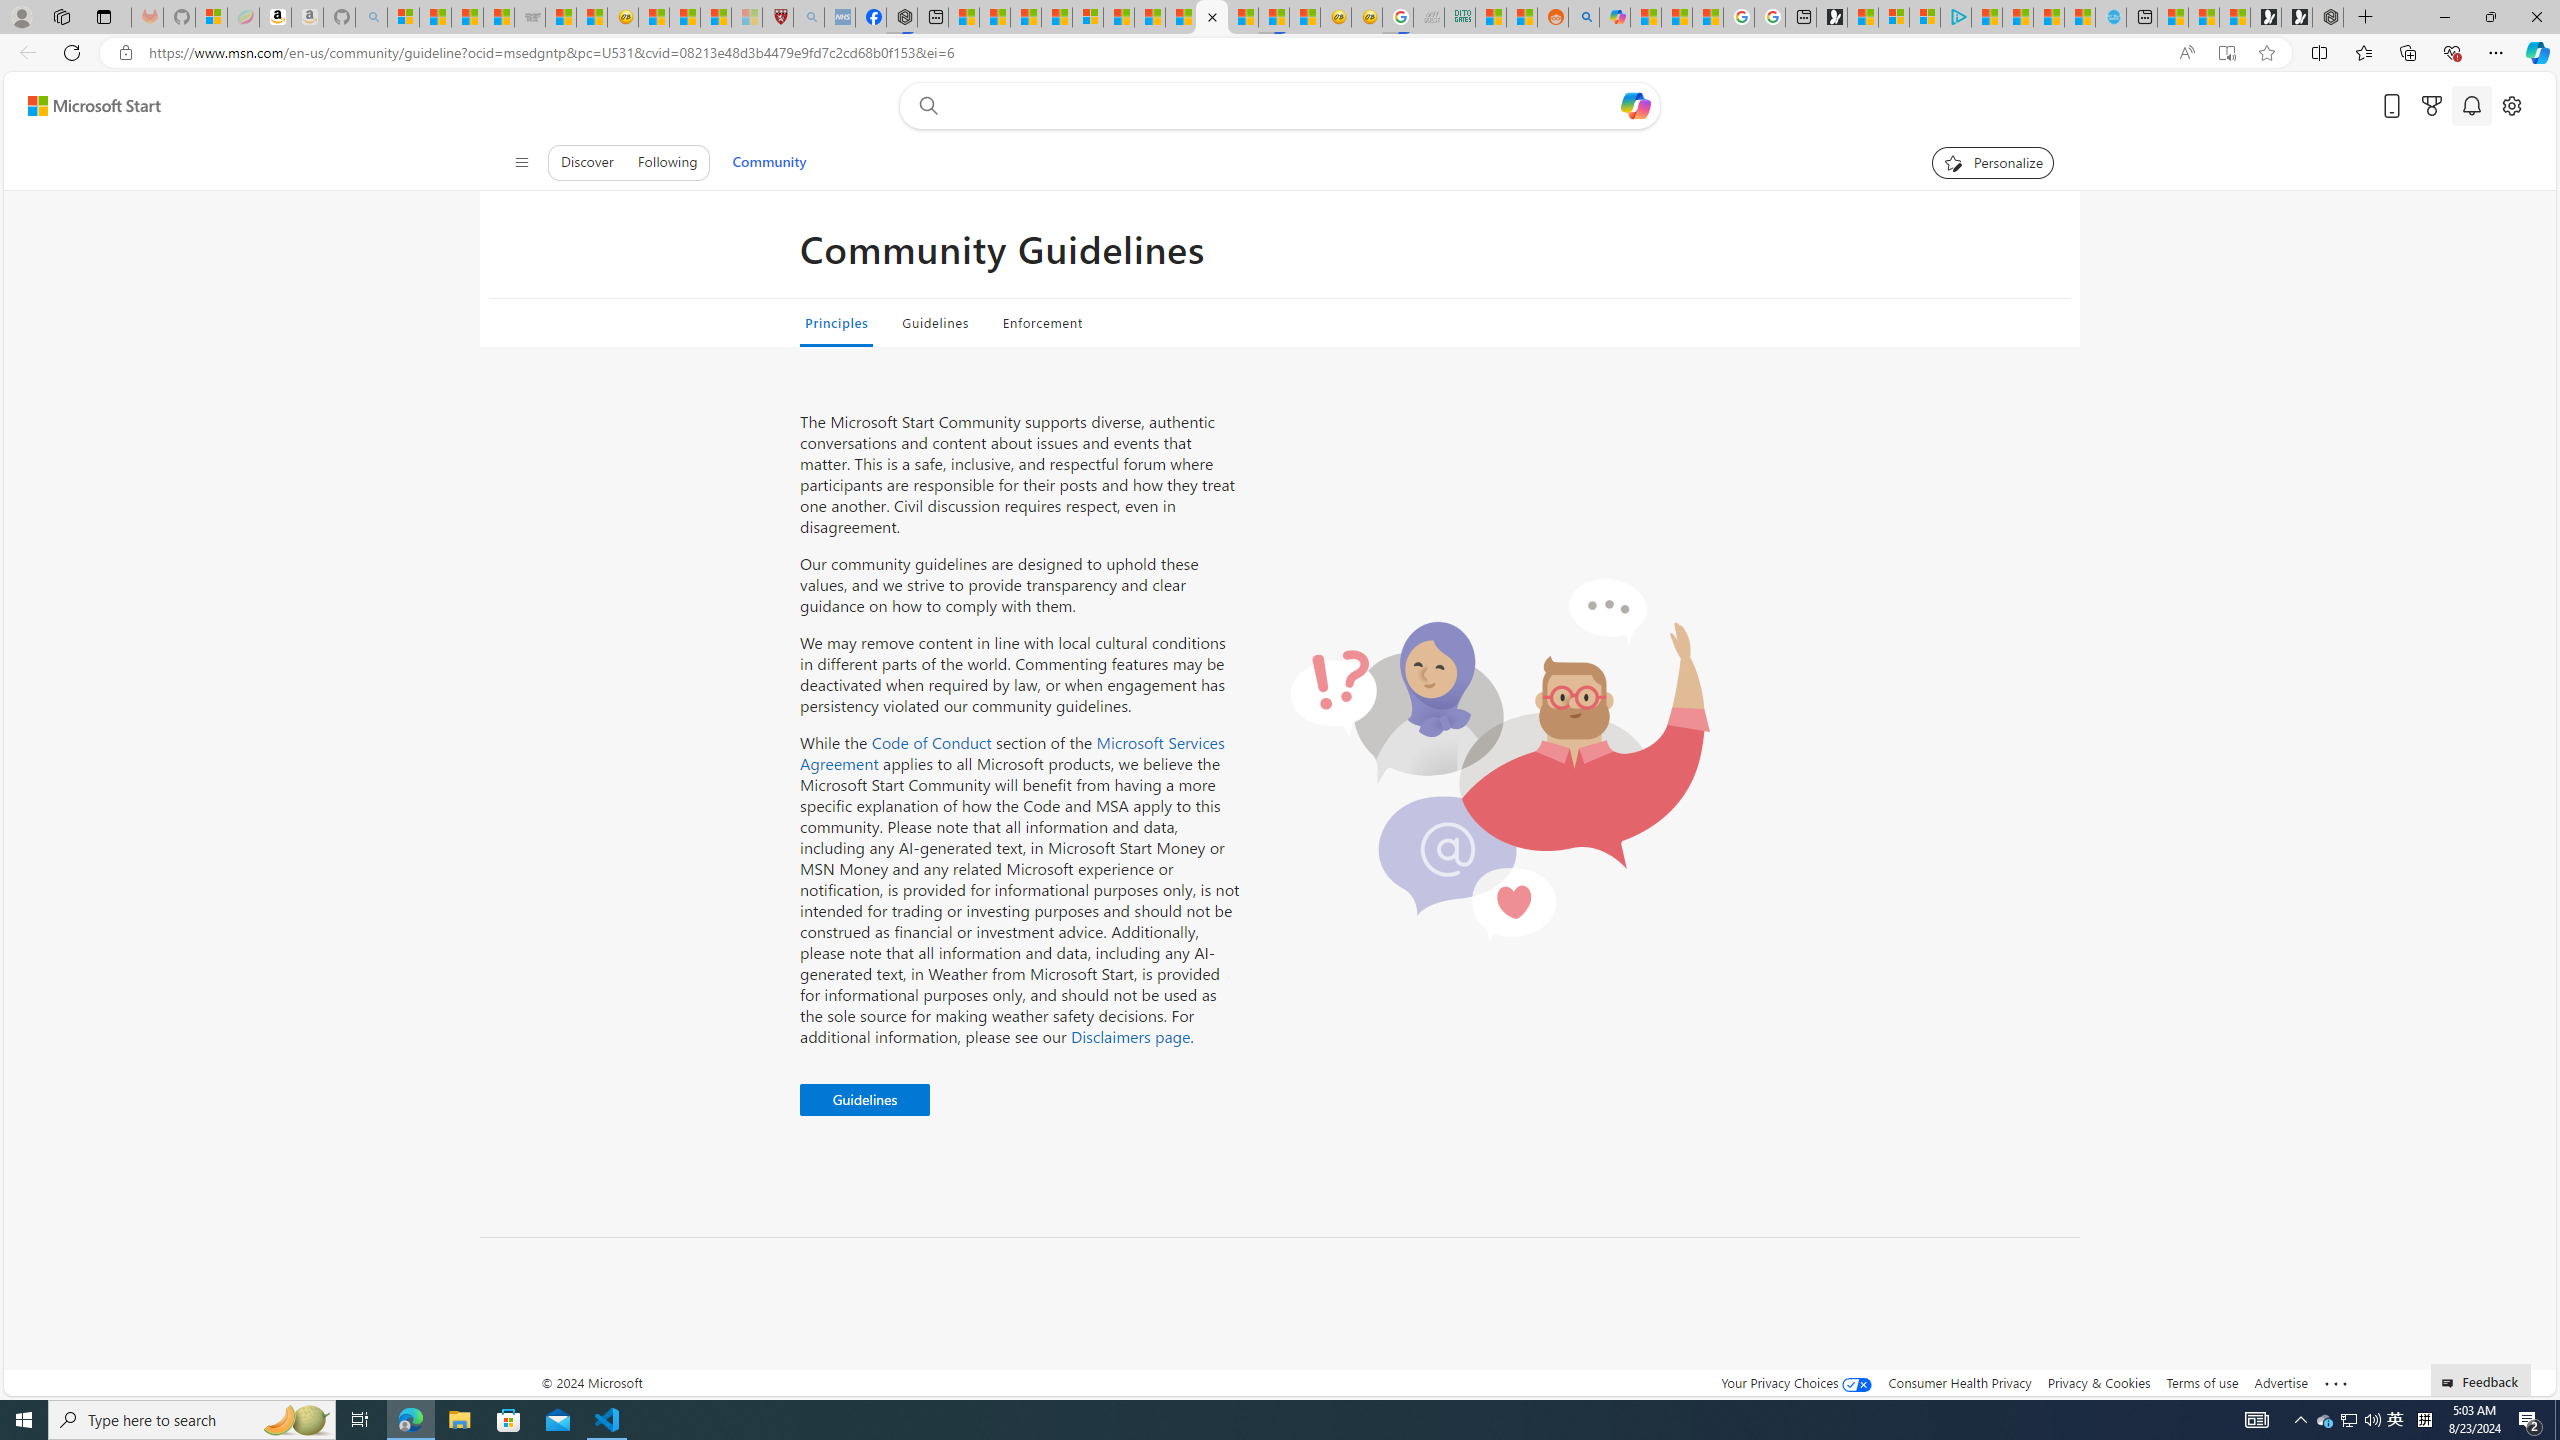 This screenshot has height=1440, width=2560. I want to click on Microsoft Start, so click(2048, 17).